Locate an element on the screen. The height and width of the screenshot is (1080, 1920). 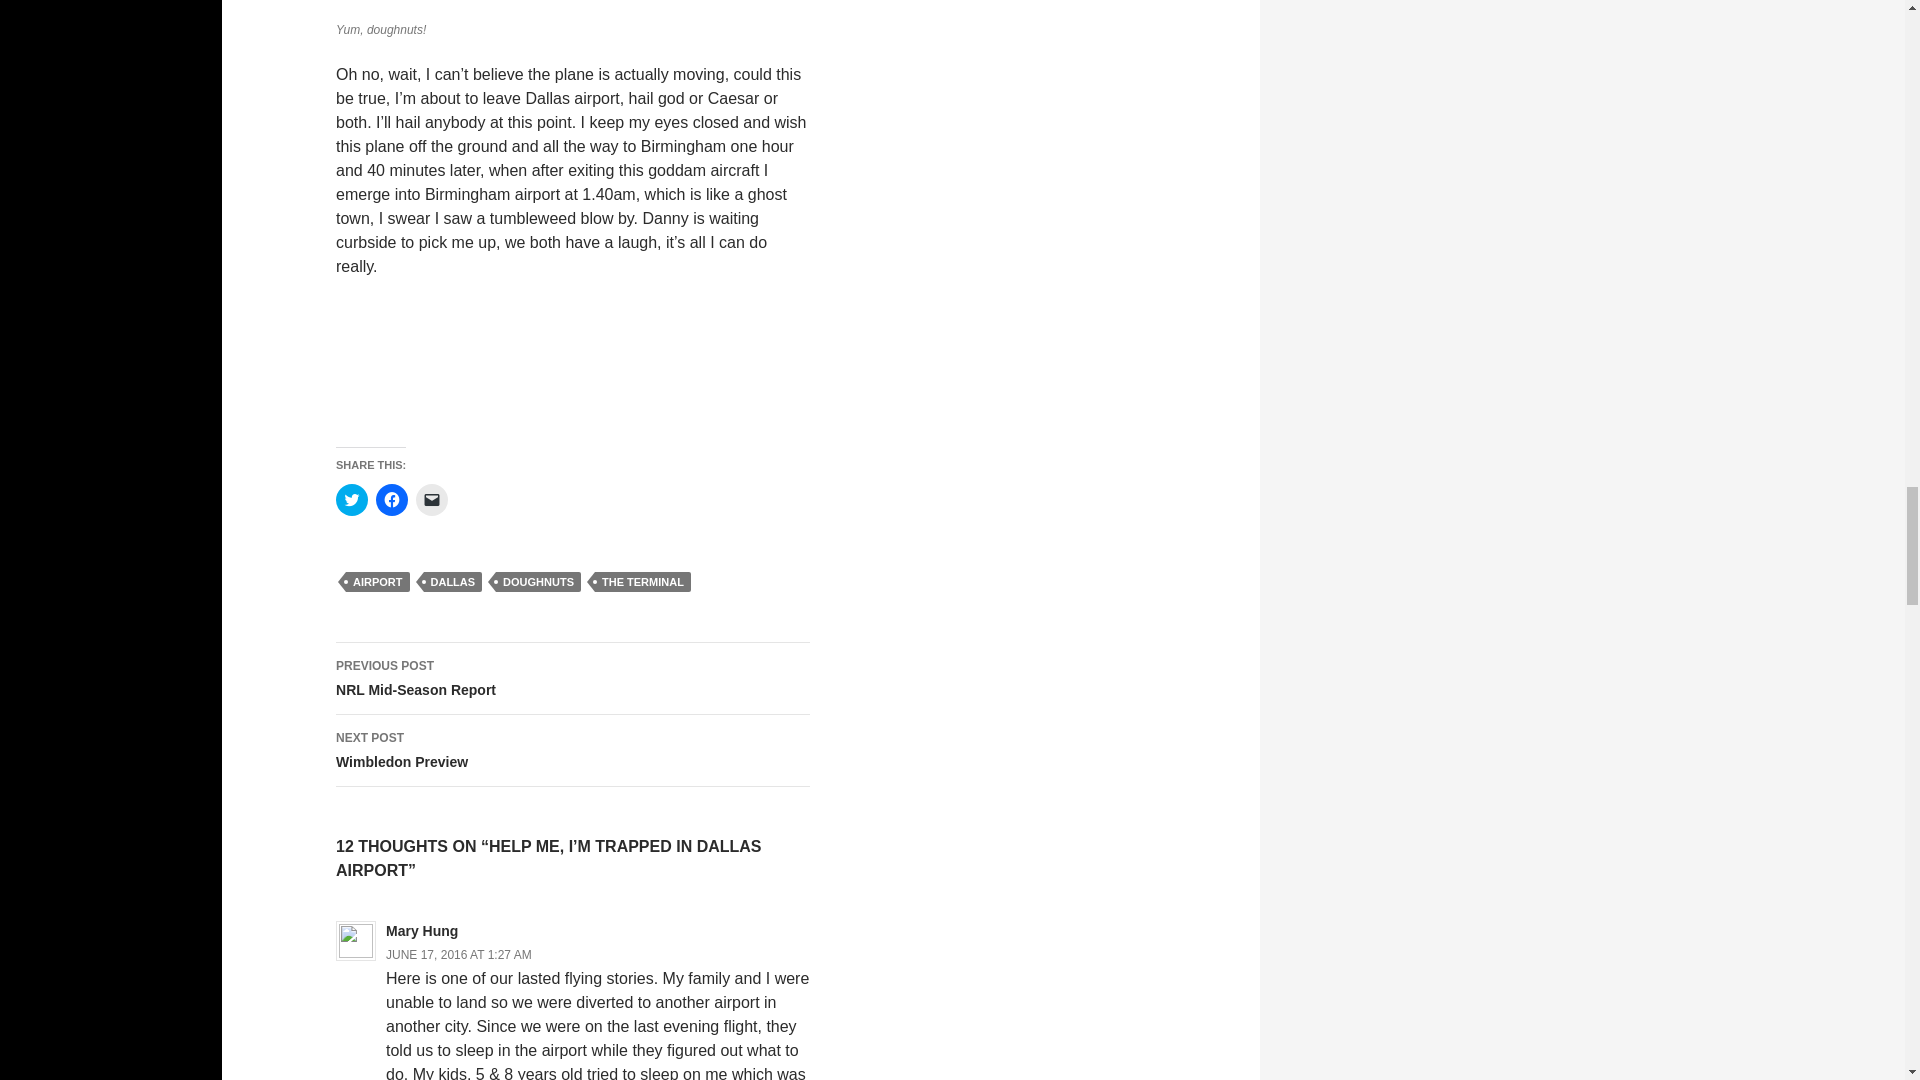
Click to share on Facebook is located at coordinates (458, 955).